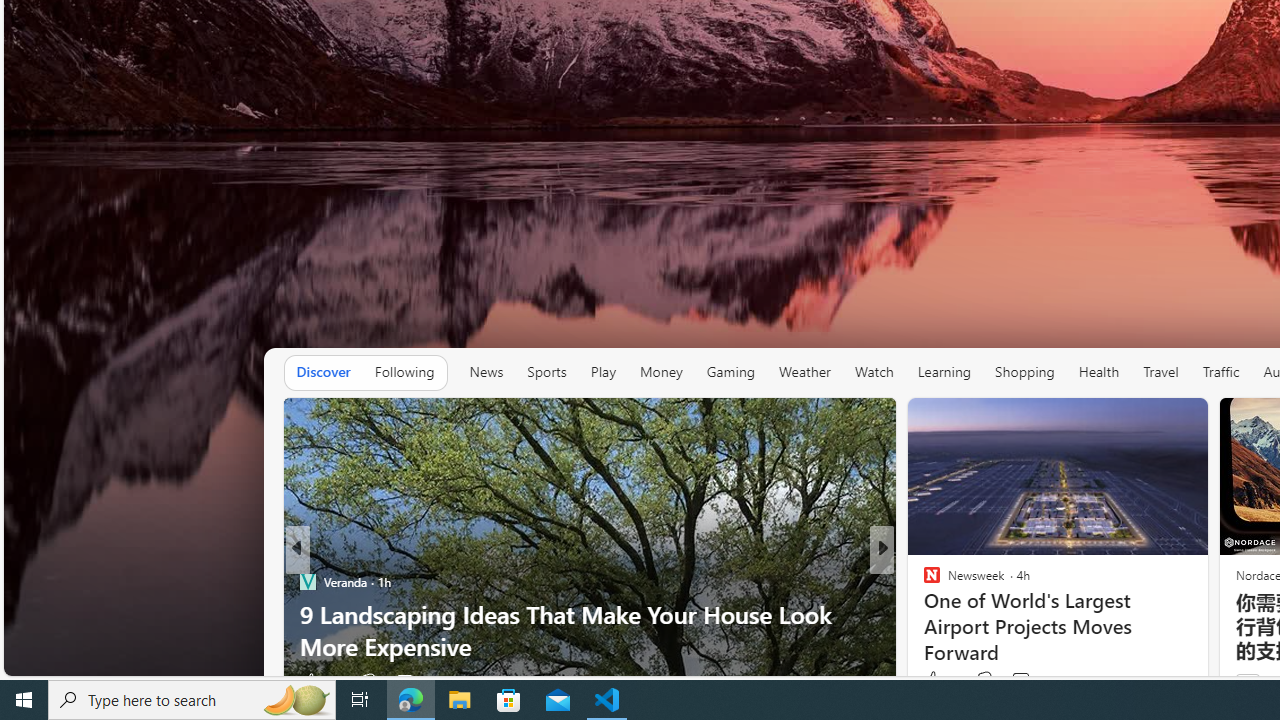 This screenshot has height=720, width=1280. Describe the element at coordinates (923, 581) in the screenshot. I see `WhatToWatch` at that location.